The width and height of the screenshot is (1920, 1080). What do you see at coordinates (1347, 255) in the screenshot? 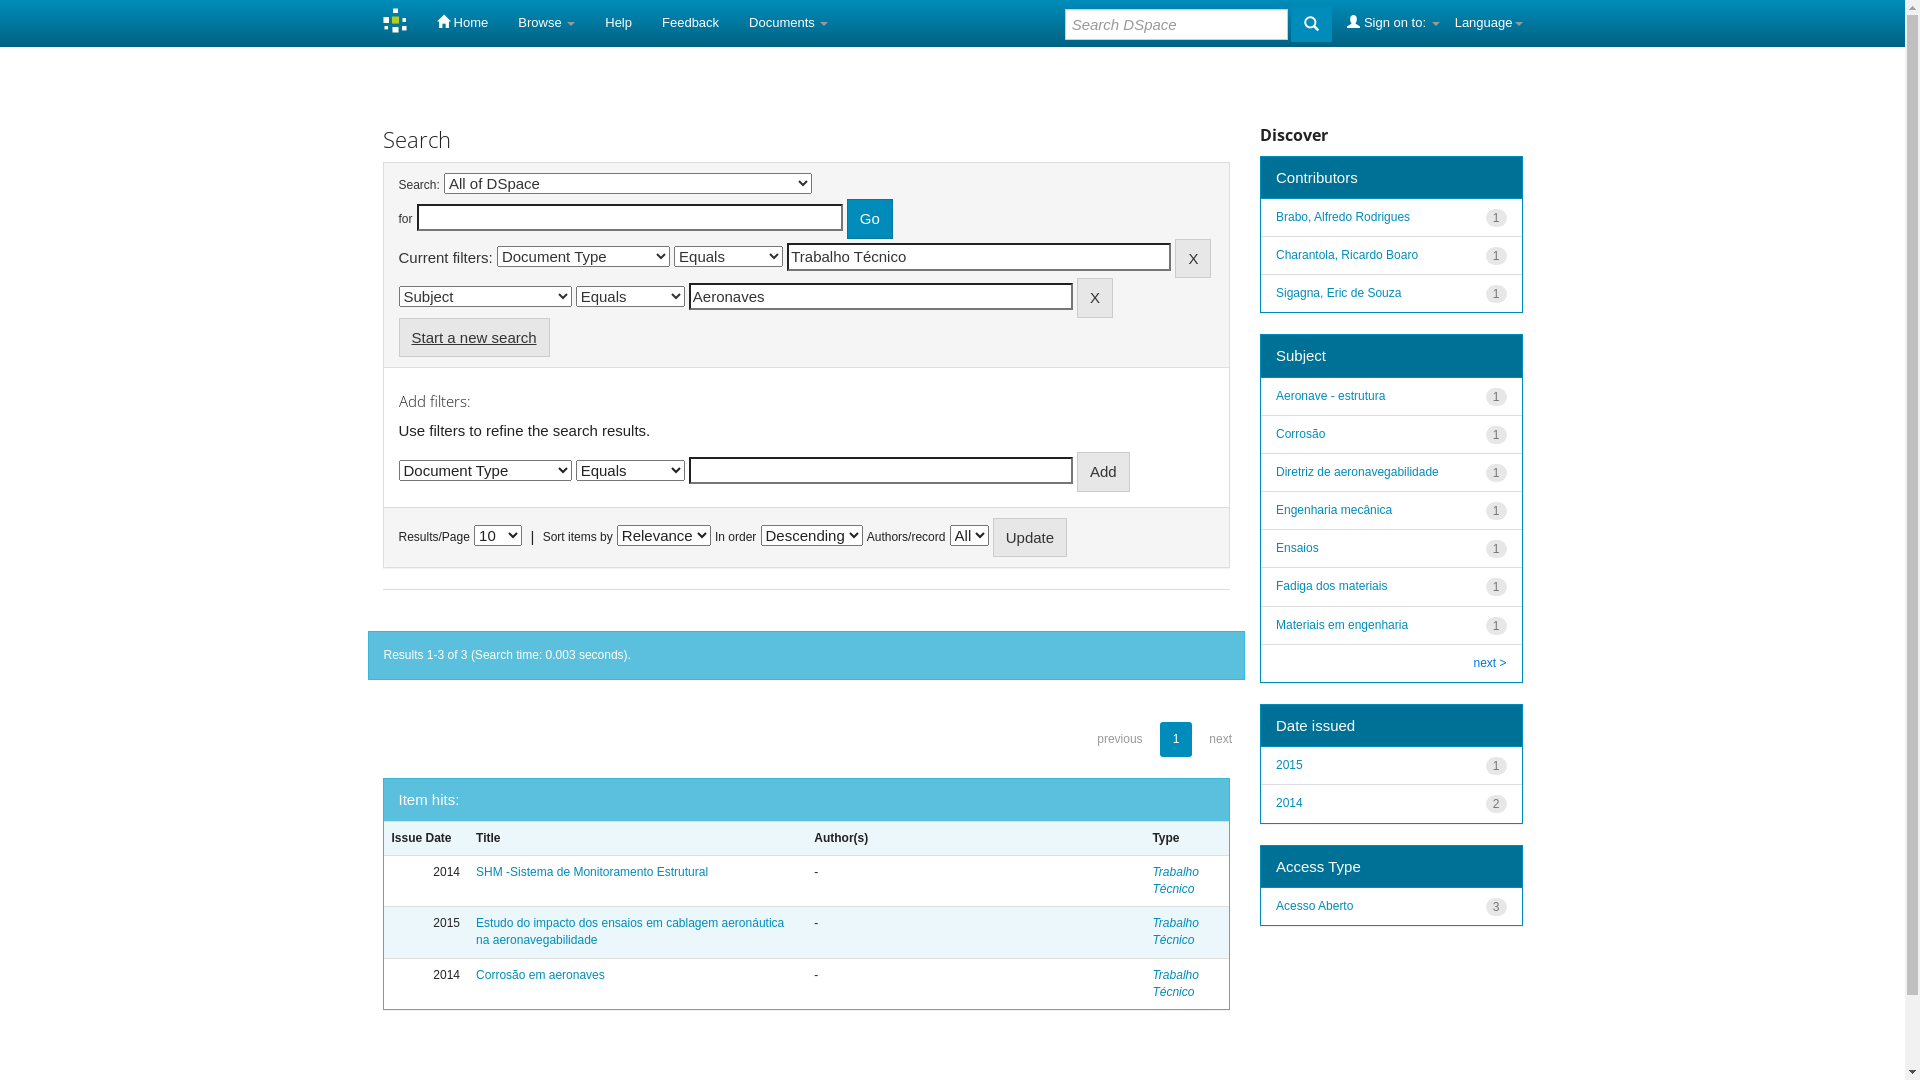
I see `Charantola, Ricardo Boaro` at bounding box center [1347, 255].